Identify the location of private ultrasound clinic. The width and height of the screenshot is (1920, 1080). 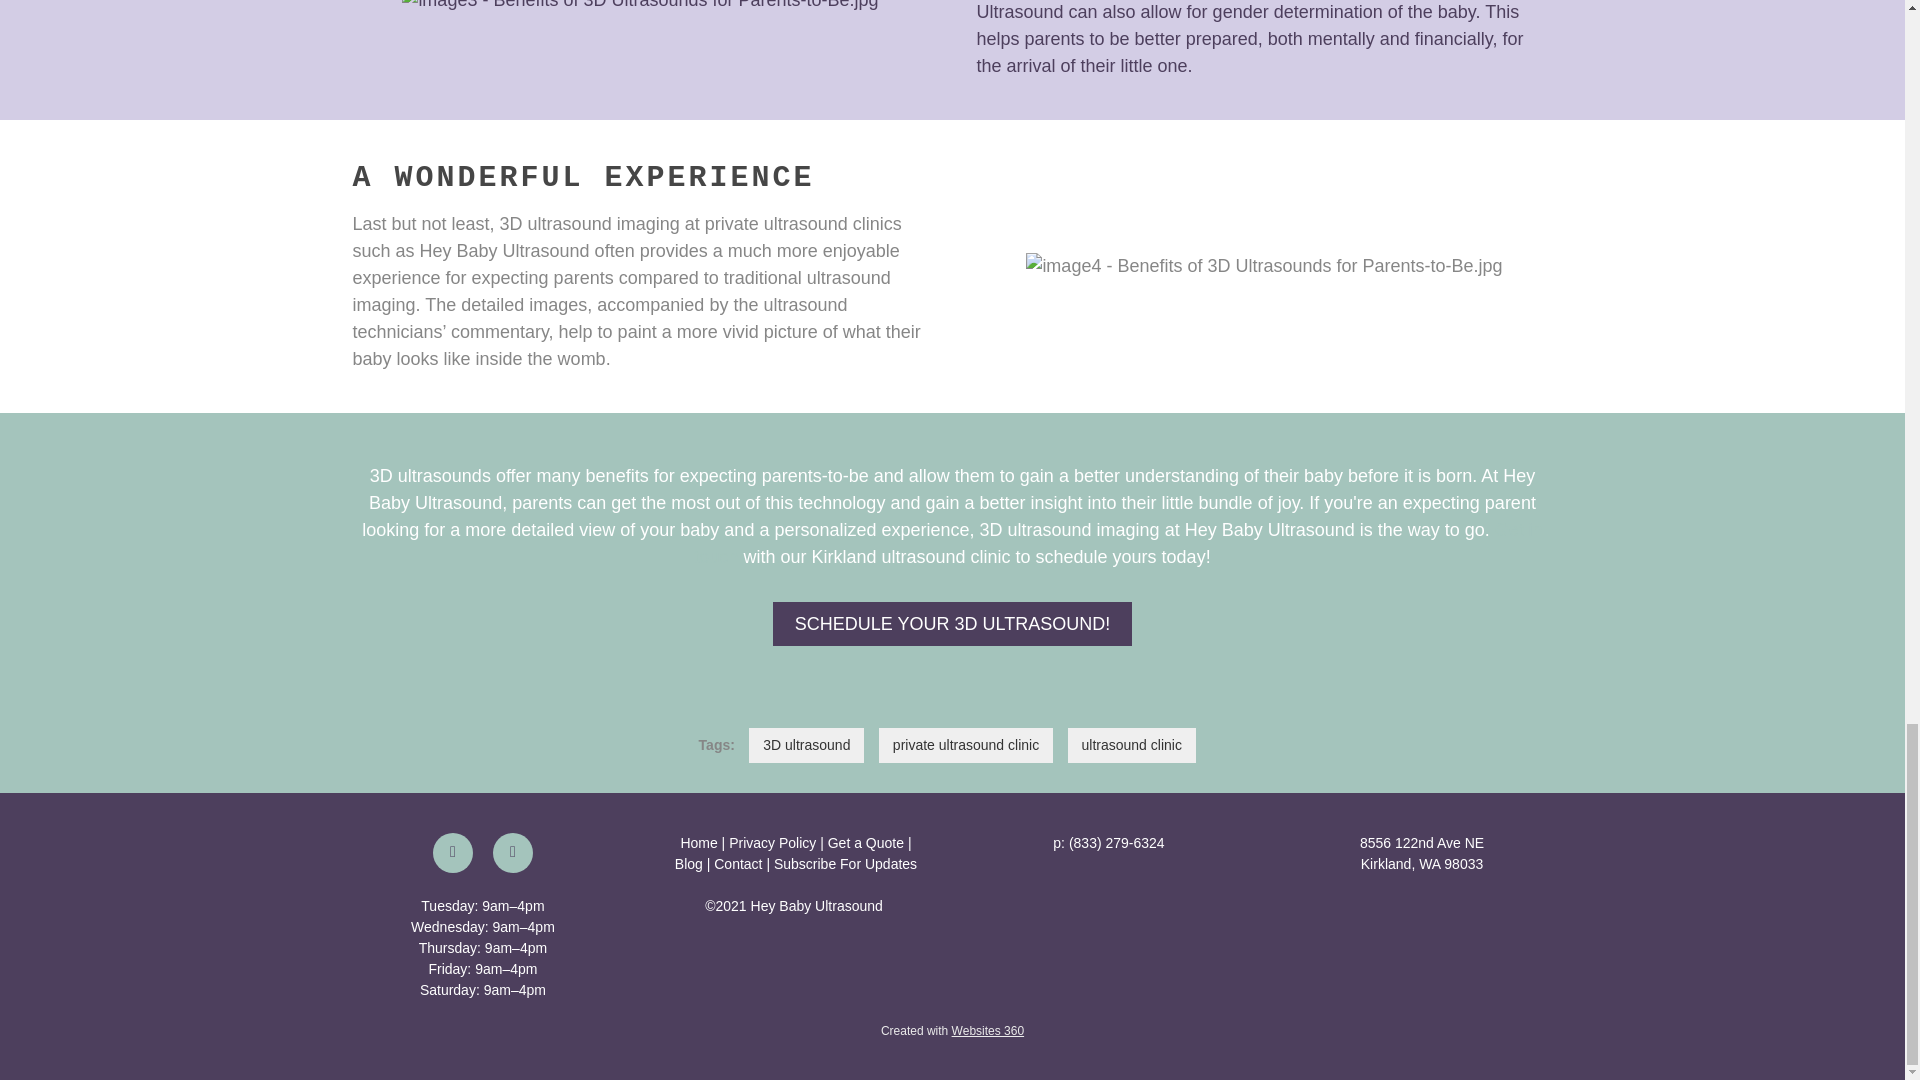
(966, 744).